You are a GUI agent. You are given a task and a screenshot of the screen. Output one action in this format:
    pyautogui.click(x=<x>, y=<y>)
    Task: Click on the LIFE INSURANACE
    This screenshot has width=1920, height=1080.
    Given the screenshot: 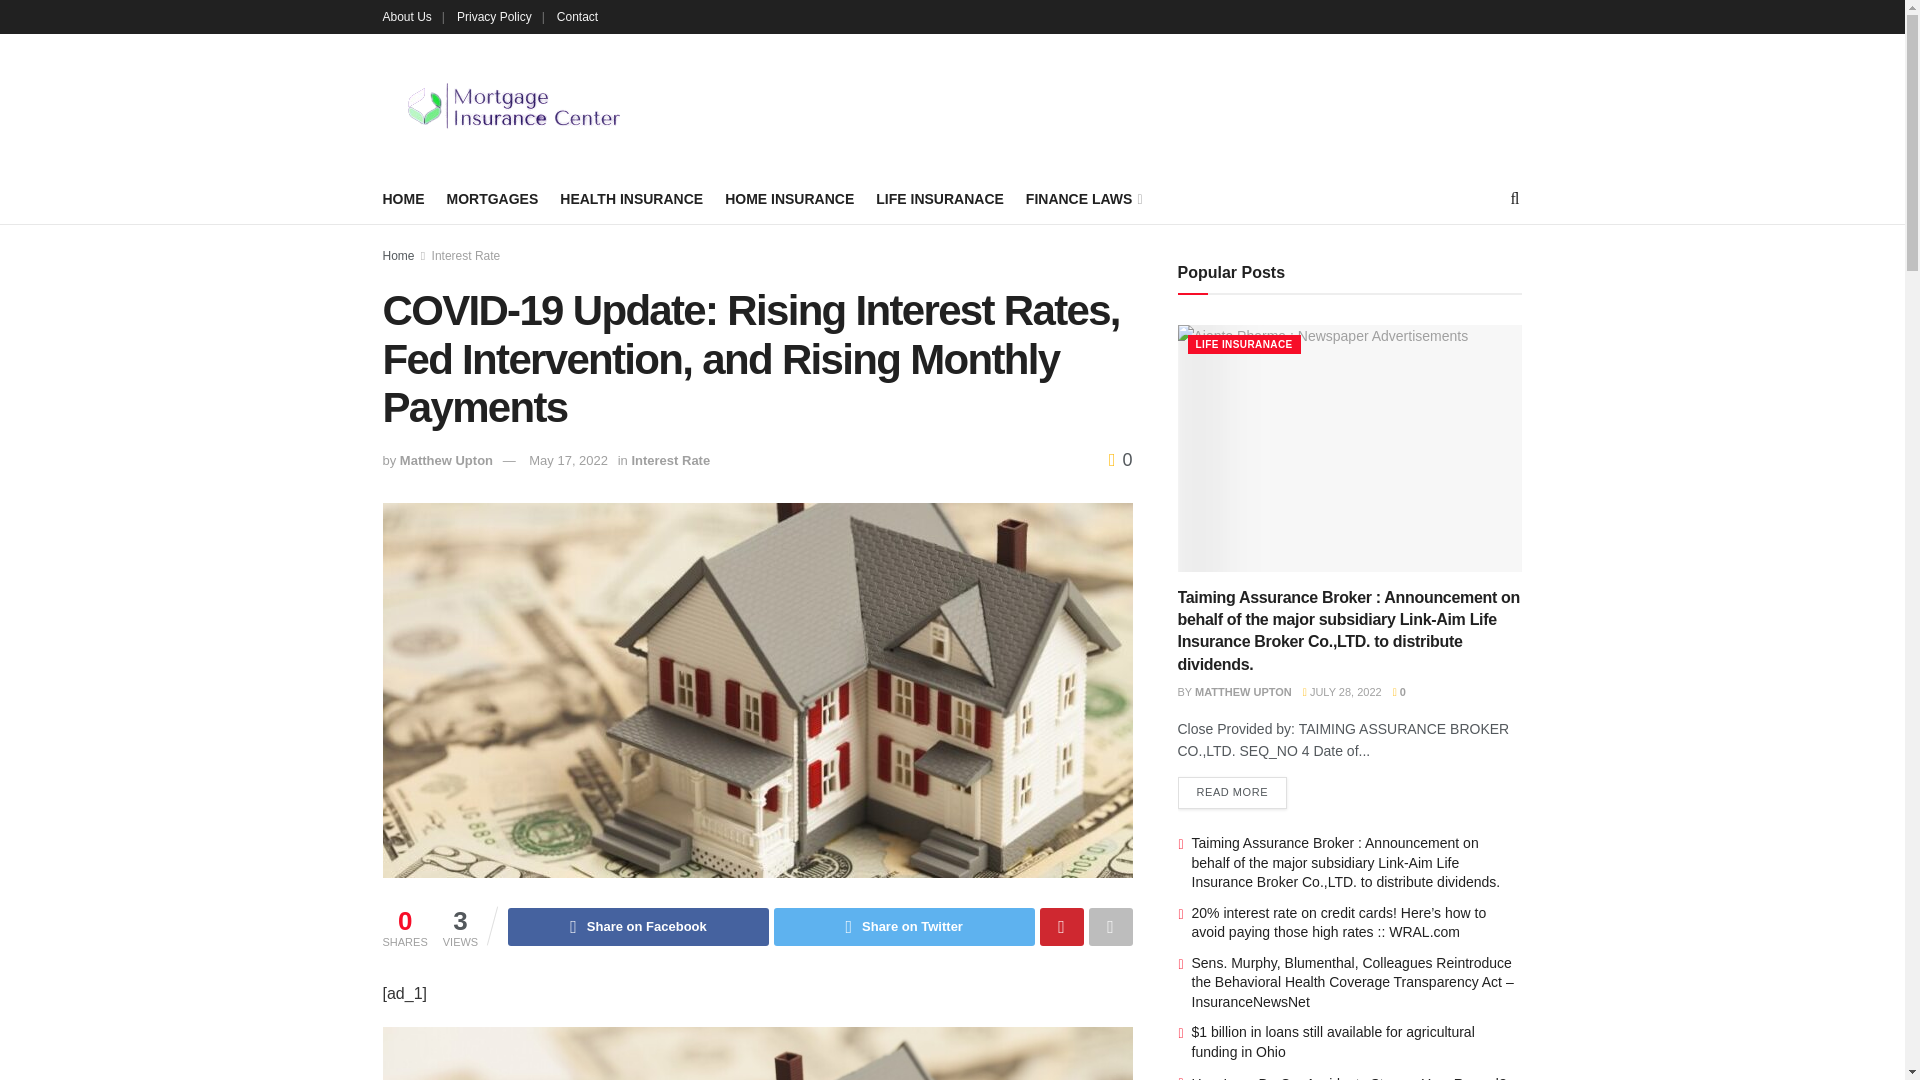 What is the action you would take?
    pyautogui.click(x=940, y=198)
    